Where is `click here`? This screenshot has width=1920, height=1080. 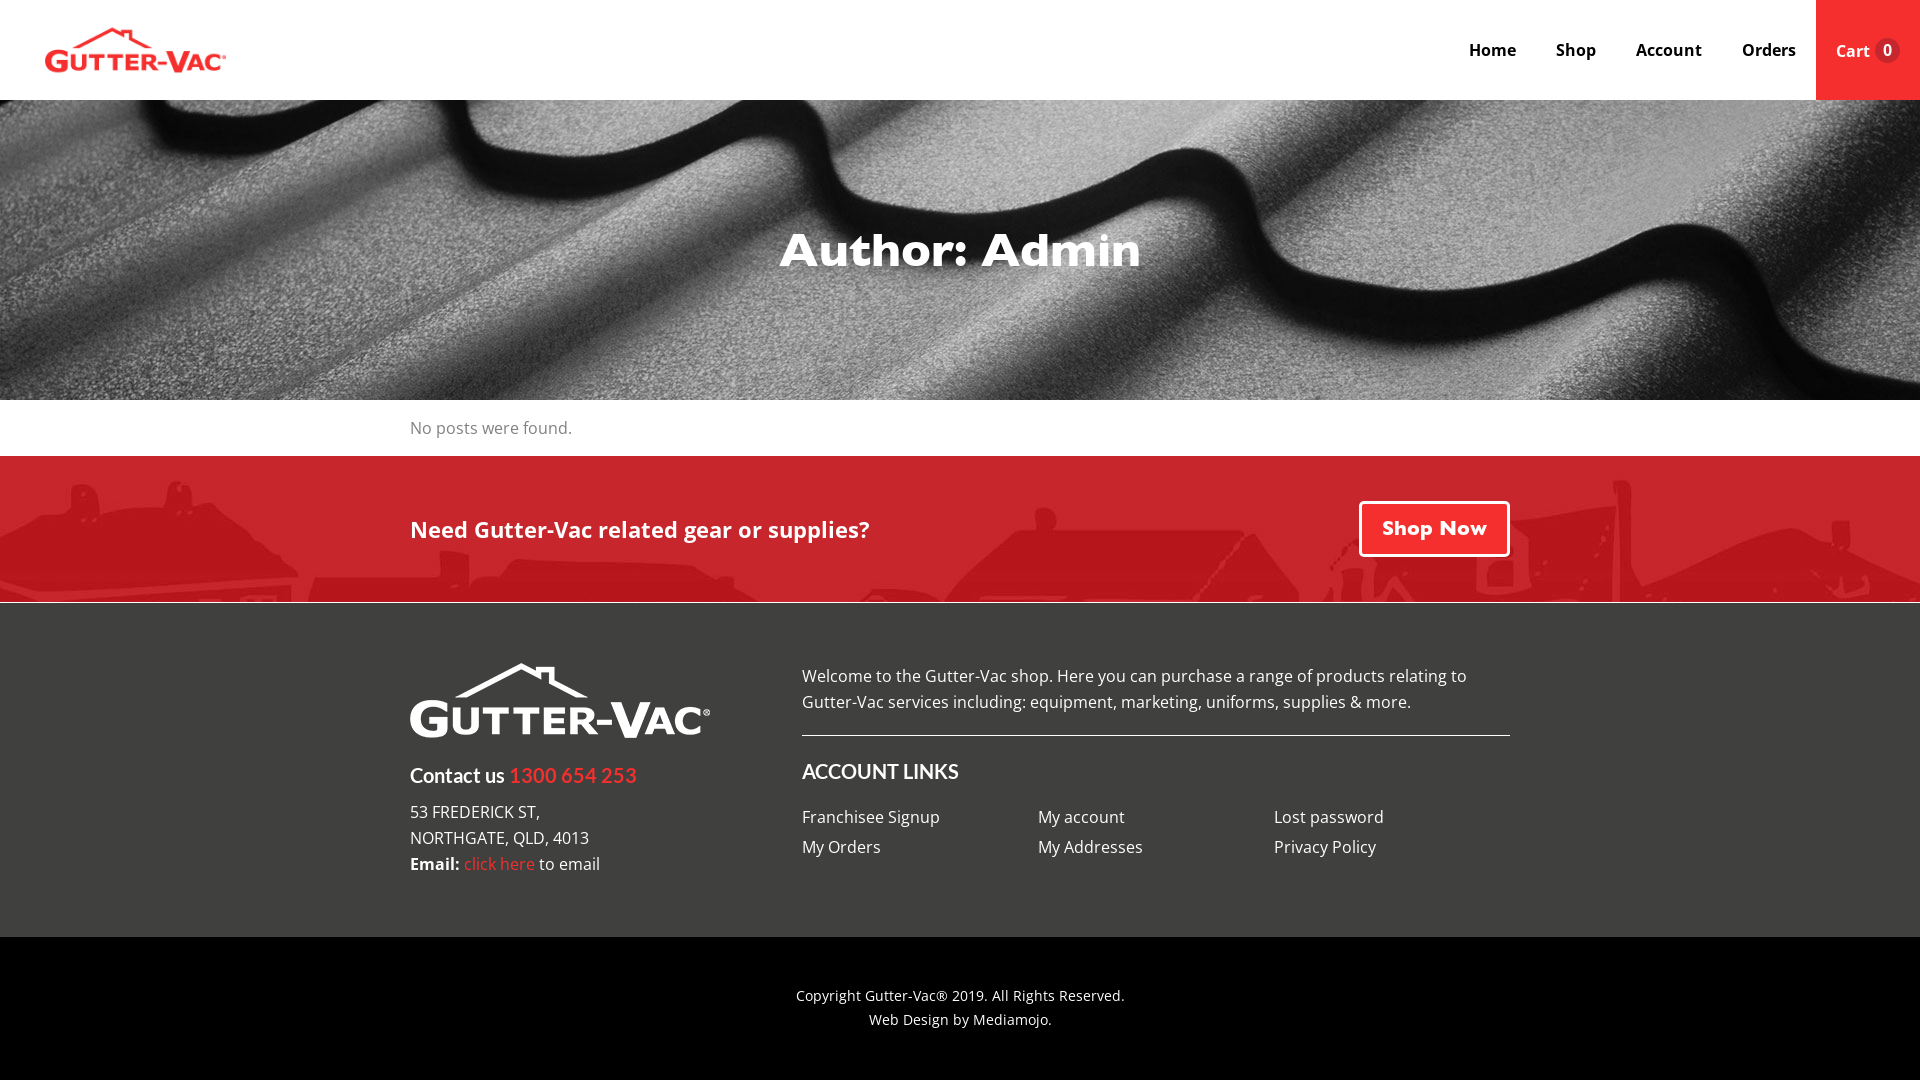 click here is located at coordinates (500, 864).